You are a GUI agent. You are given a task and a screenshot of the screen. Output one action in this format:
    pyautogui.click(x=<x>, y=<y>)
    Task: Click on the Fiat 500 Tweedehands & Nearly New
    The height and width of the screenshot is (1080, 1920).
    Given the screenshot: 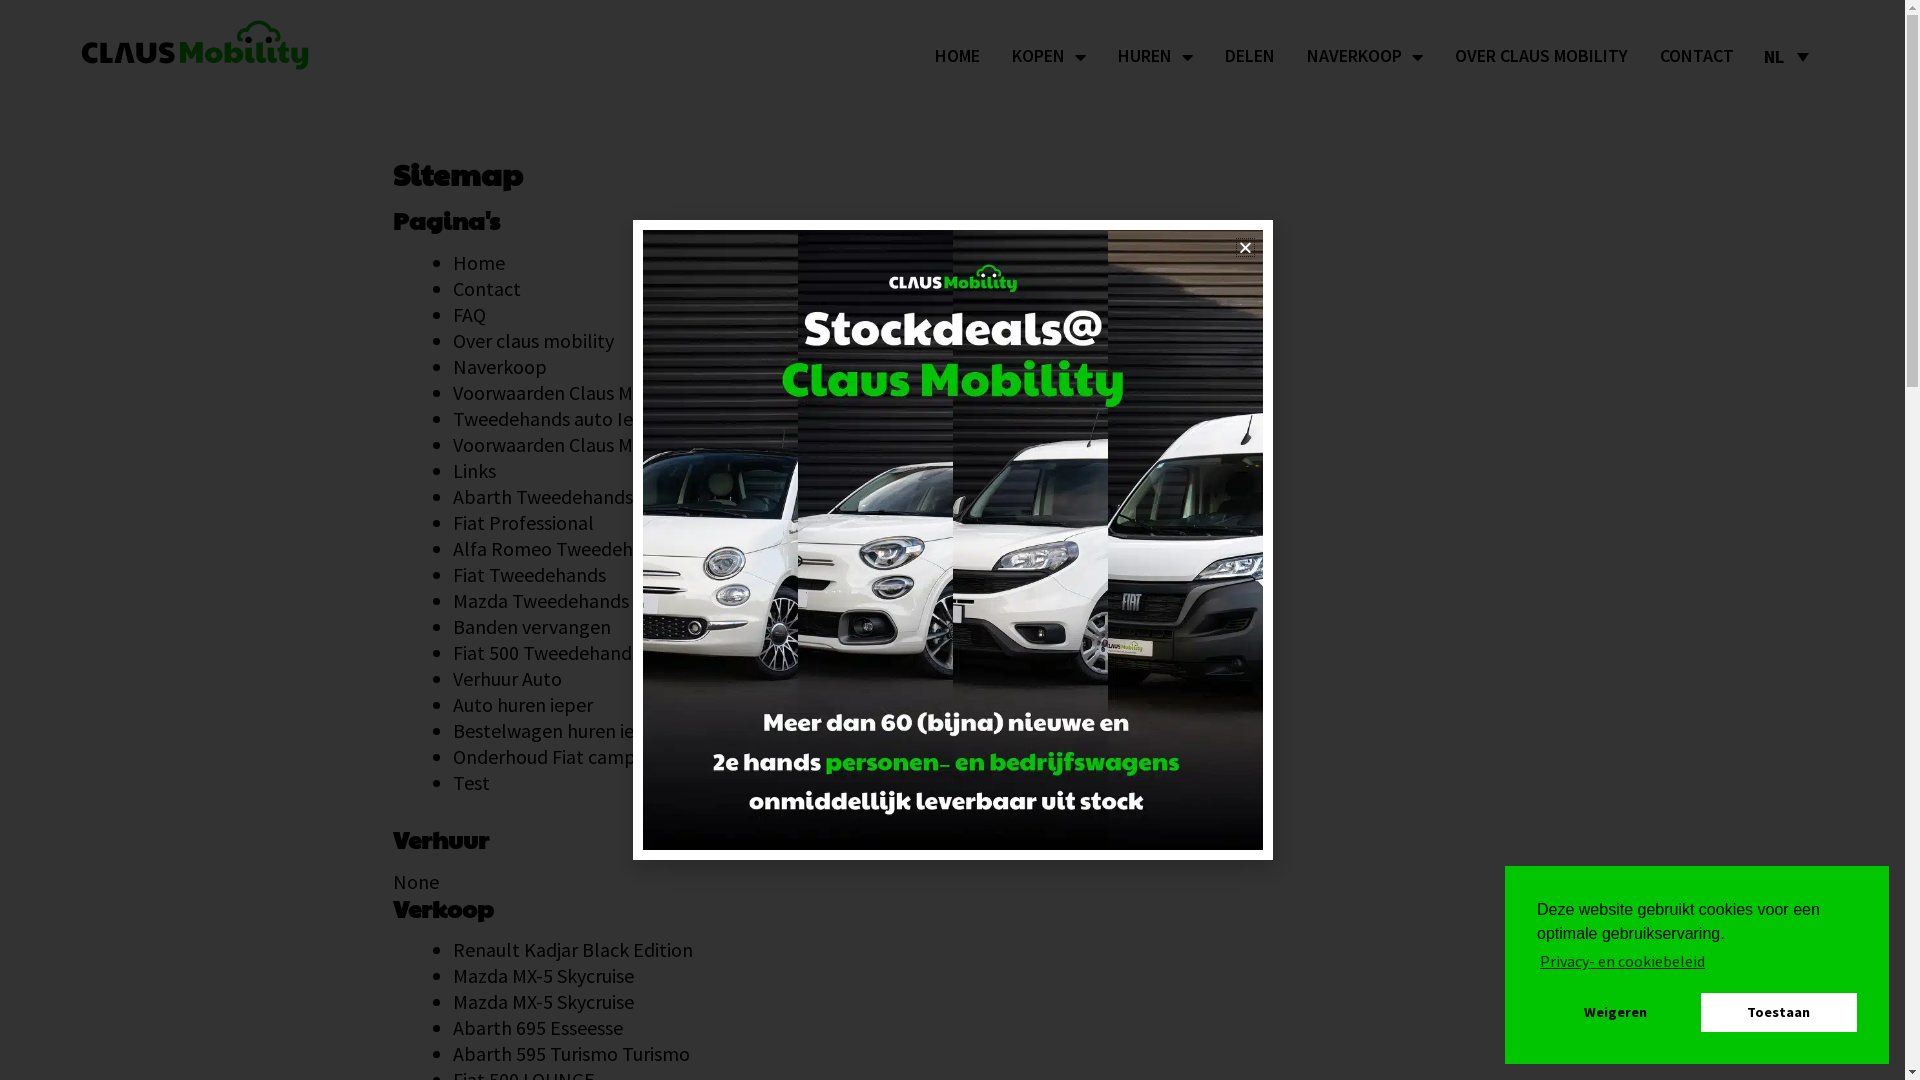 What is the action you would take?
    pyautogui.click(x=605, y=652)
    